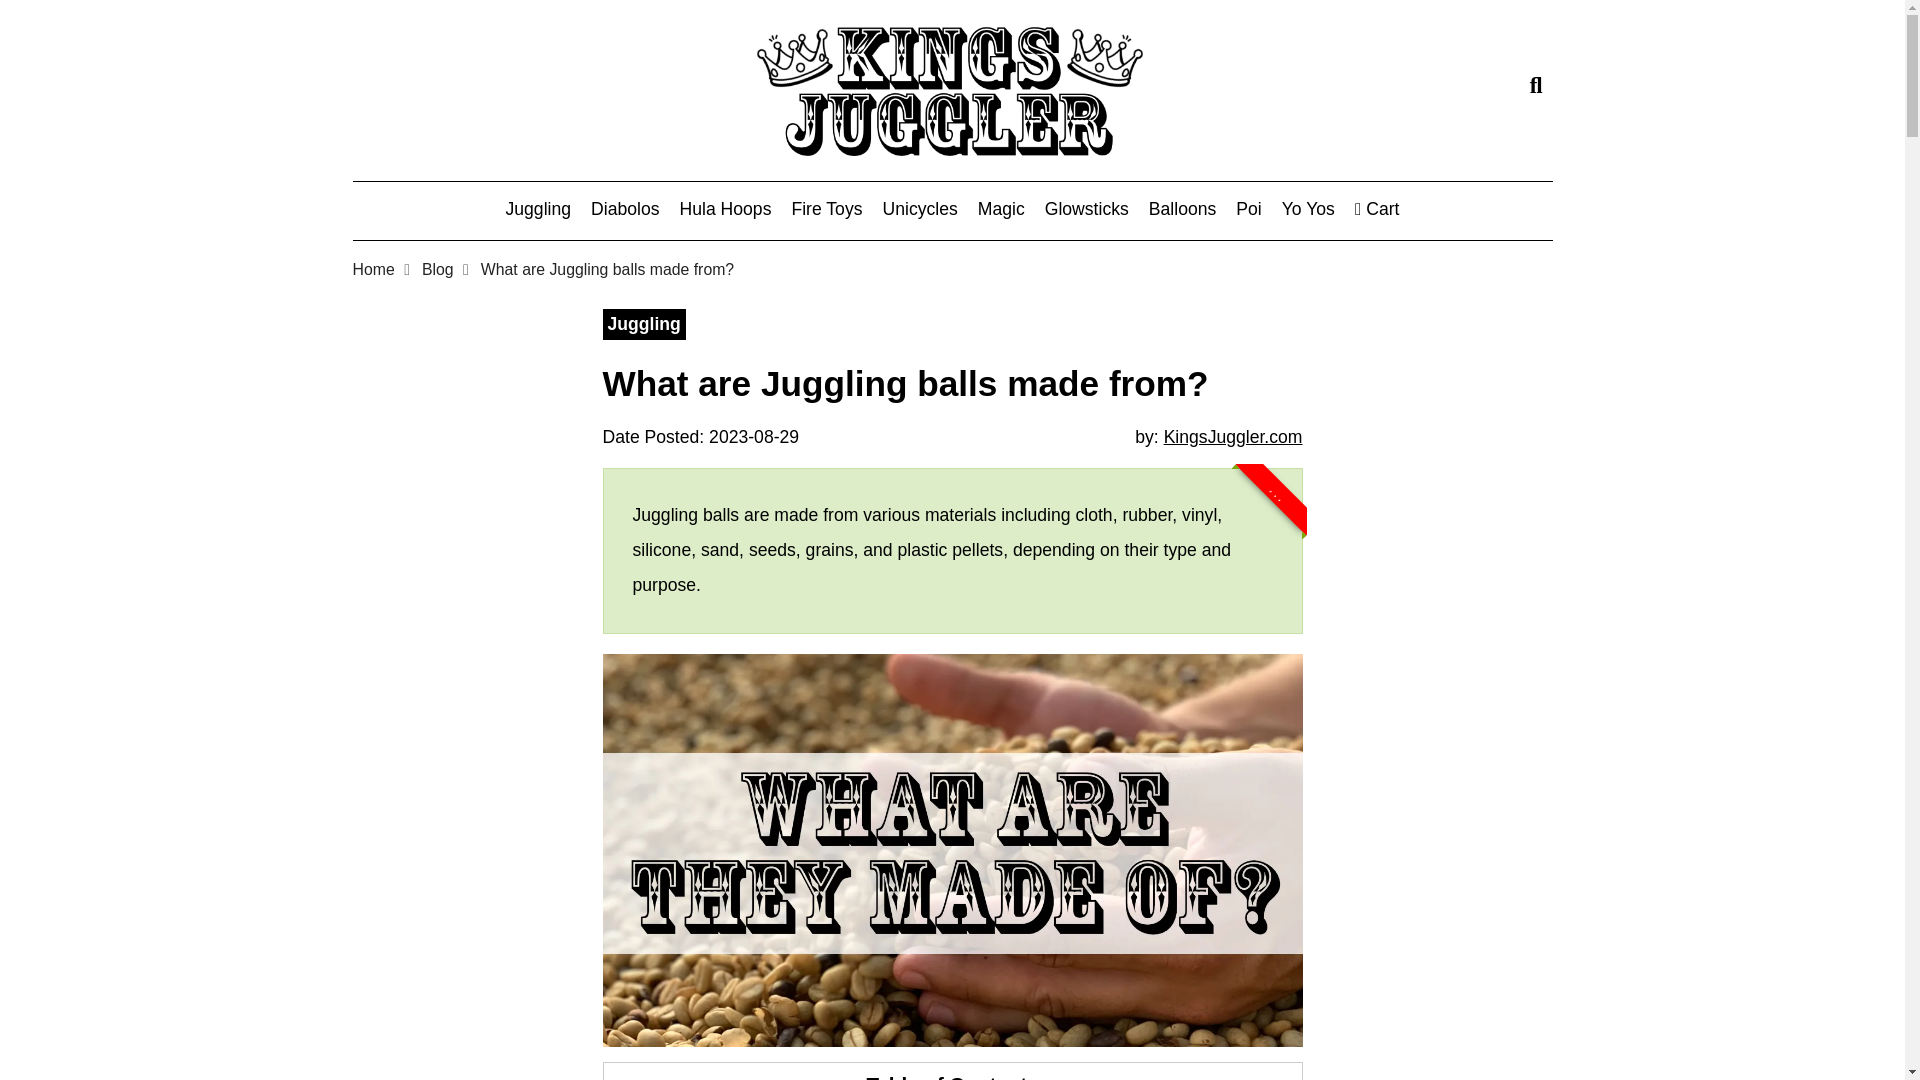 Image resolution: width=1920 pixels, height=1080 pixels. I want to click on KingsJuggler.com, so click(1233, 436).